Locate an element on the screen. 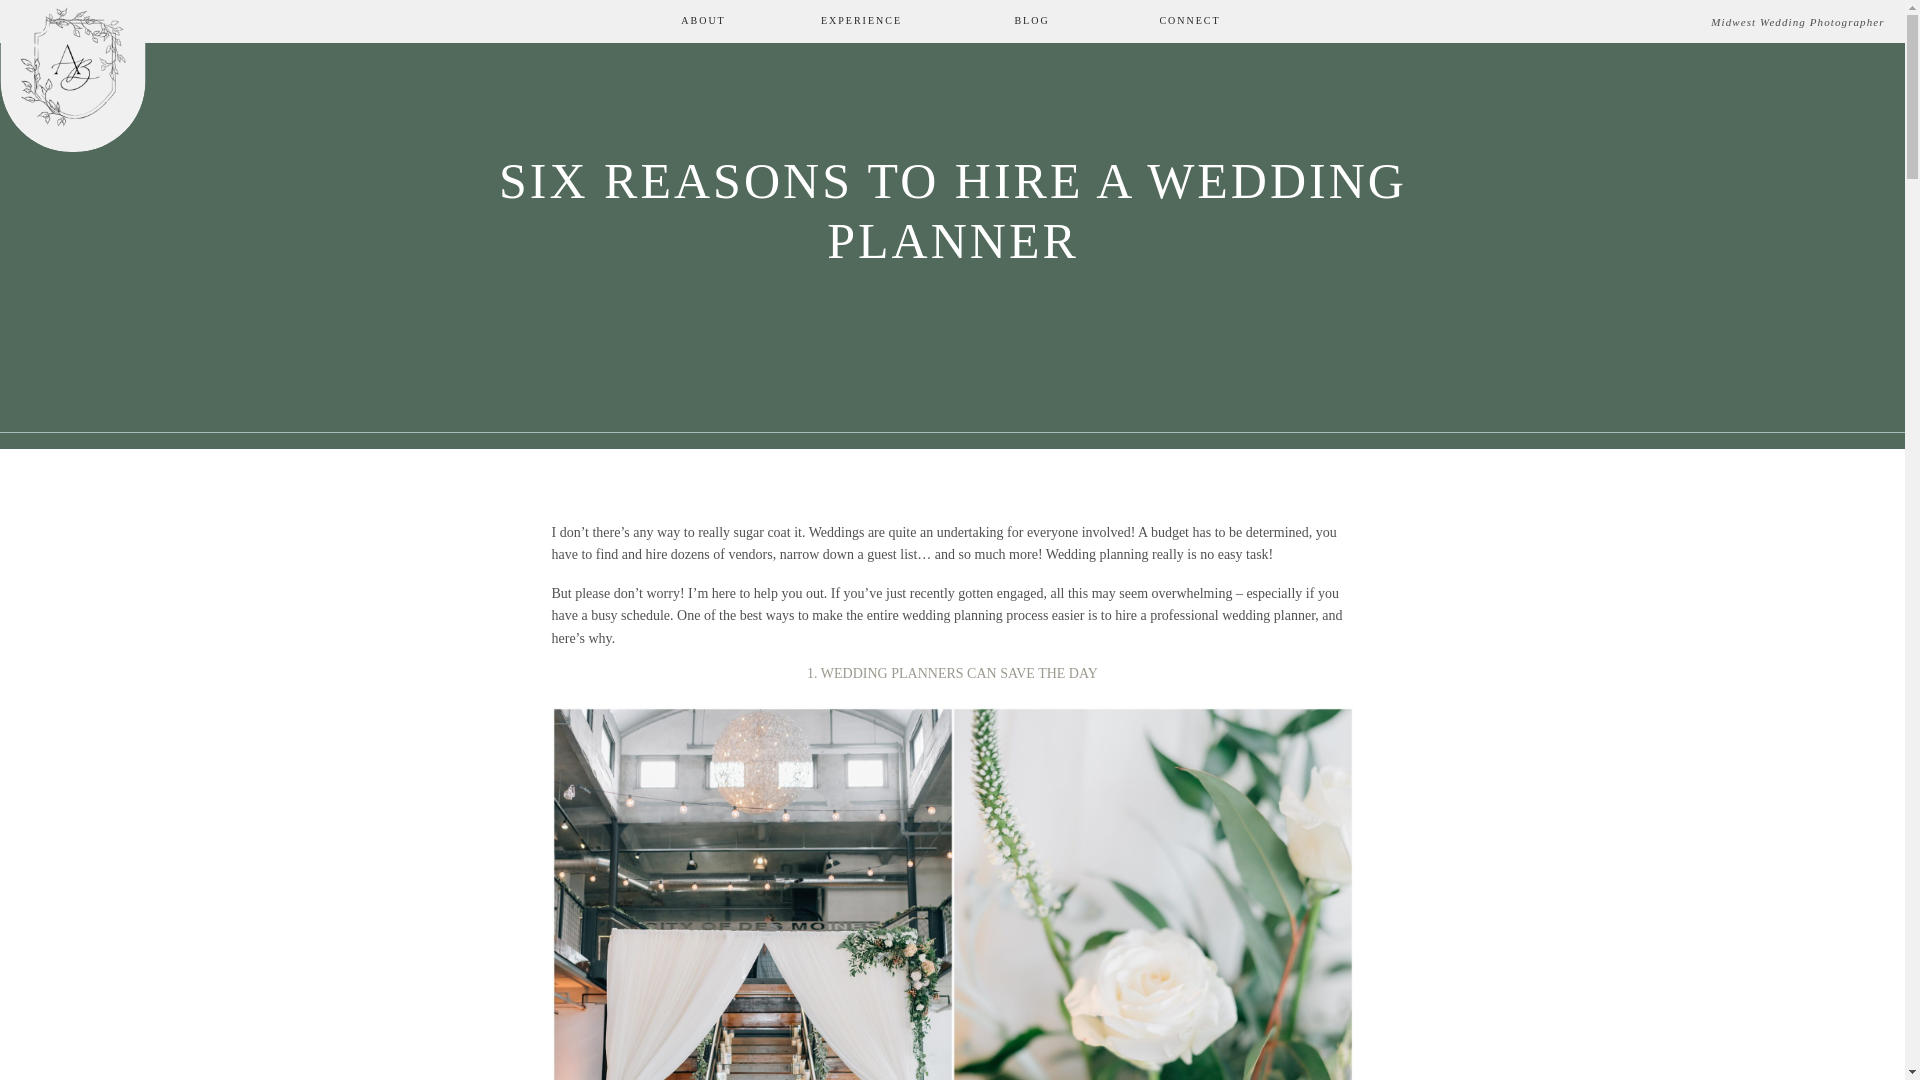 The width and height of the screenshot is (1920, 1080). ABOUT is located at coordinates (703, 22).